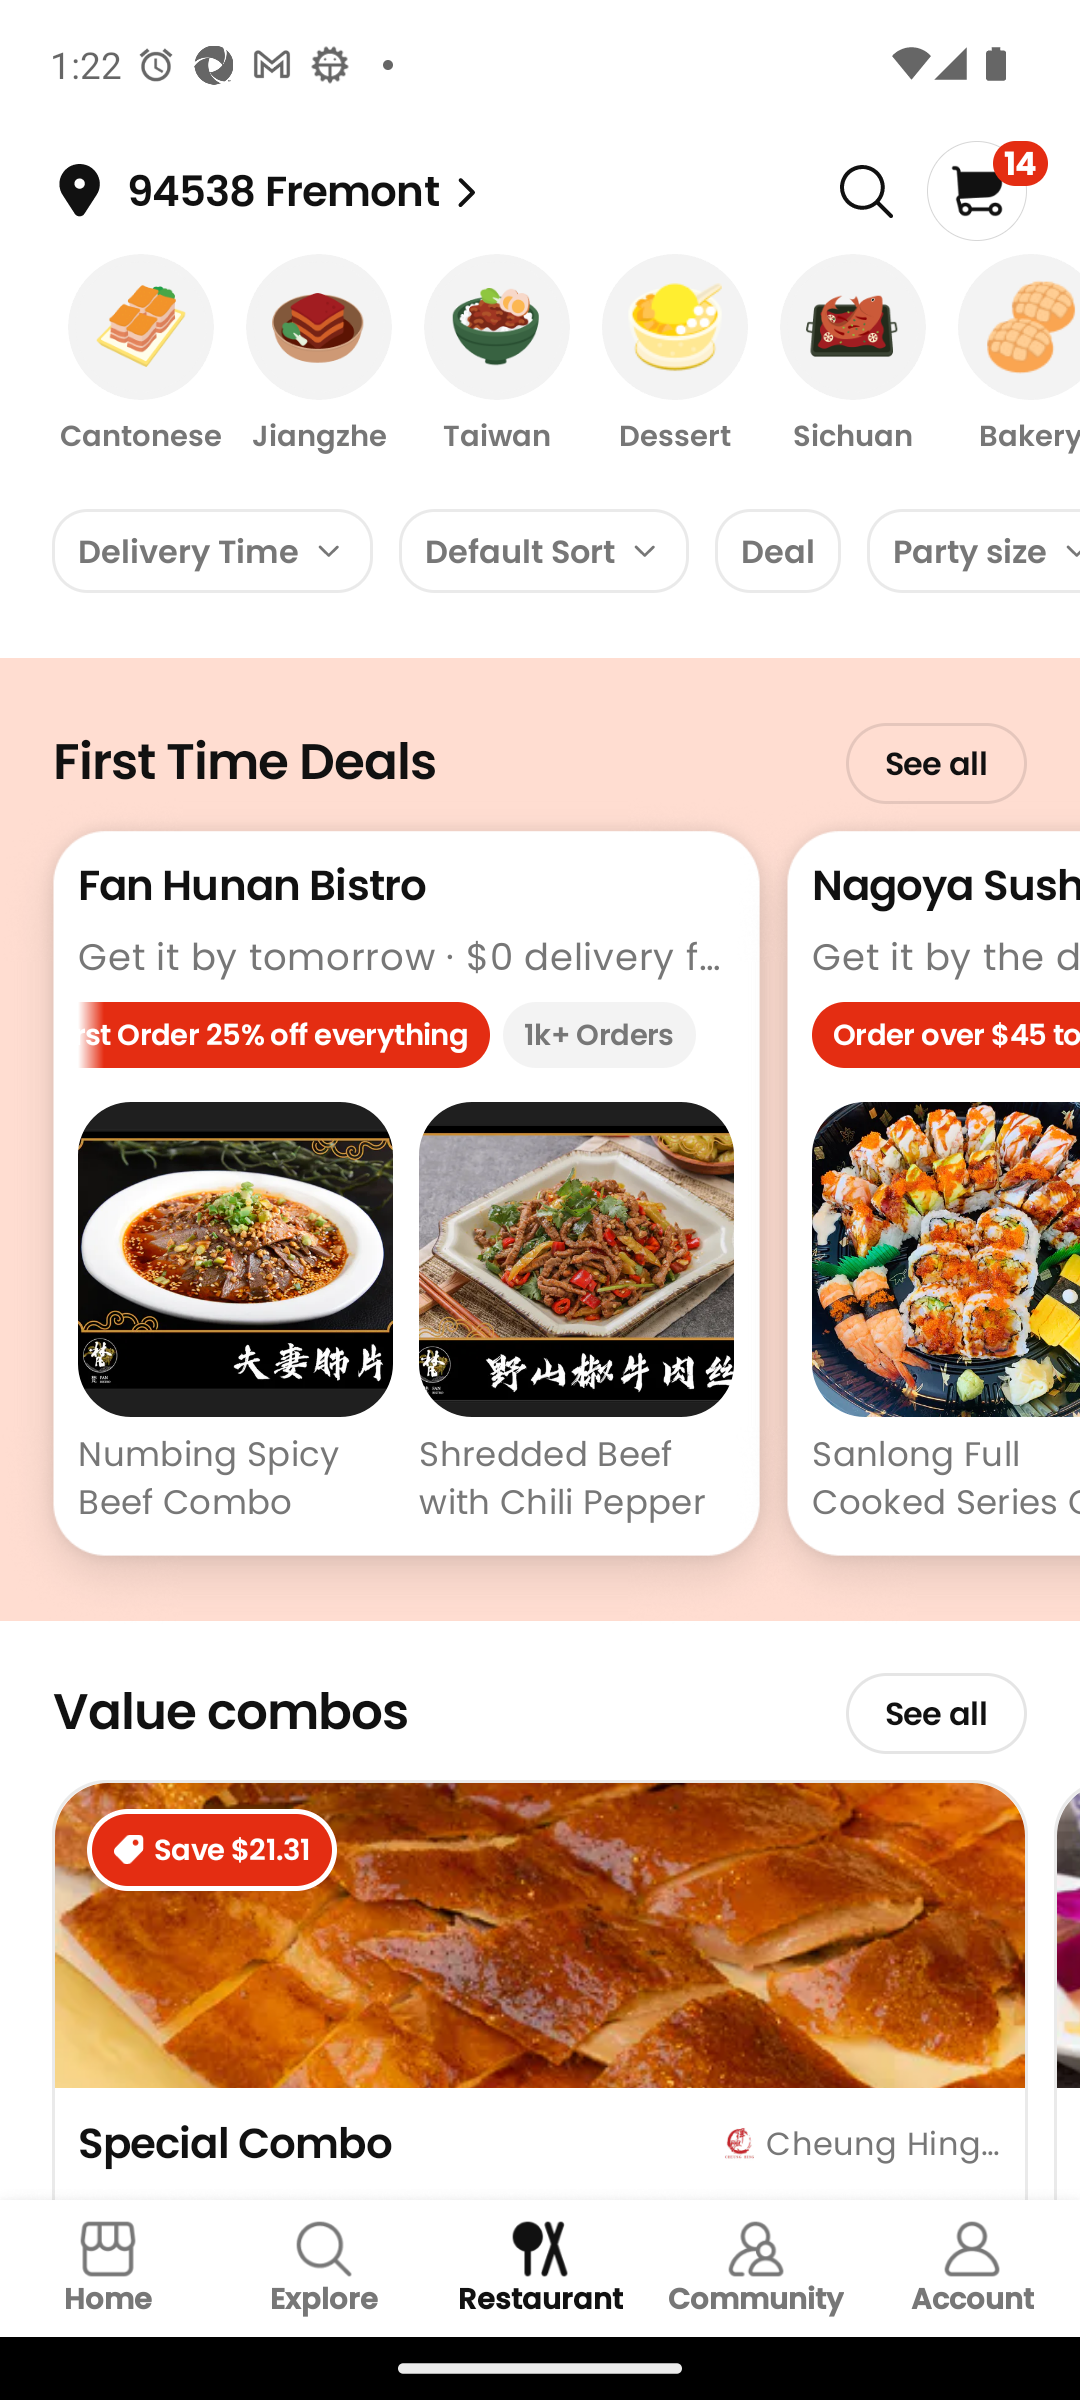 The image size is (1080, 2400). Describe the element at coordinates (140, 355) in the screenshot. I see `Image Cantonese` at that location.